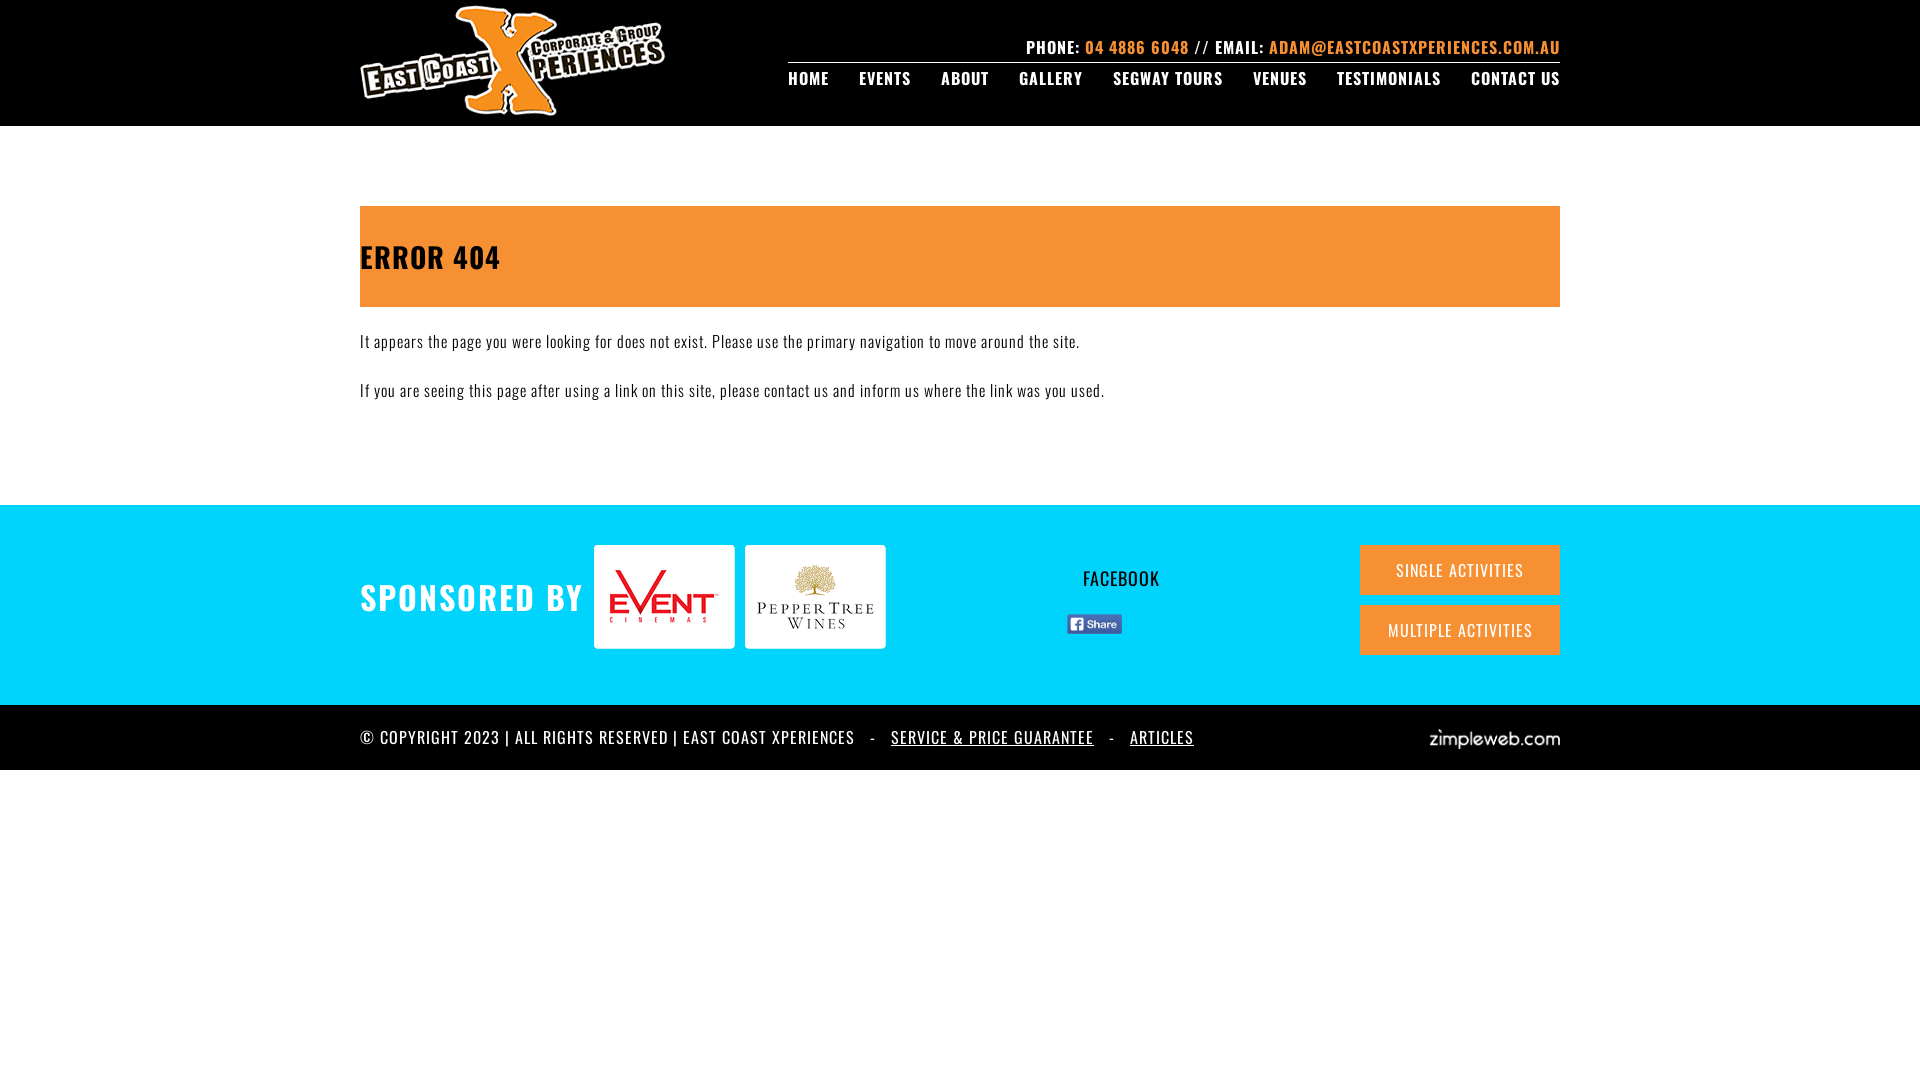 The width and height of the screenshot is (1920, 1080). Describe the element at coordinates (1094, 624) in the screenshot. I see `Facebook share` at that location.